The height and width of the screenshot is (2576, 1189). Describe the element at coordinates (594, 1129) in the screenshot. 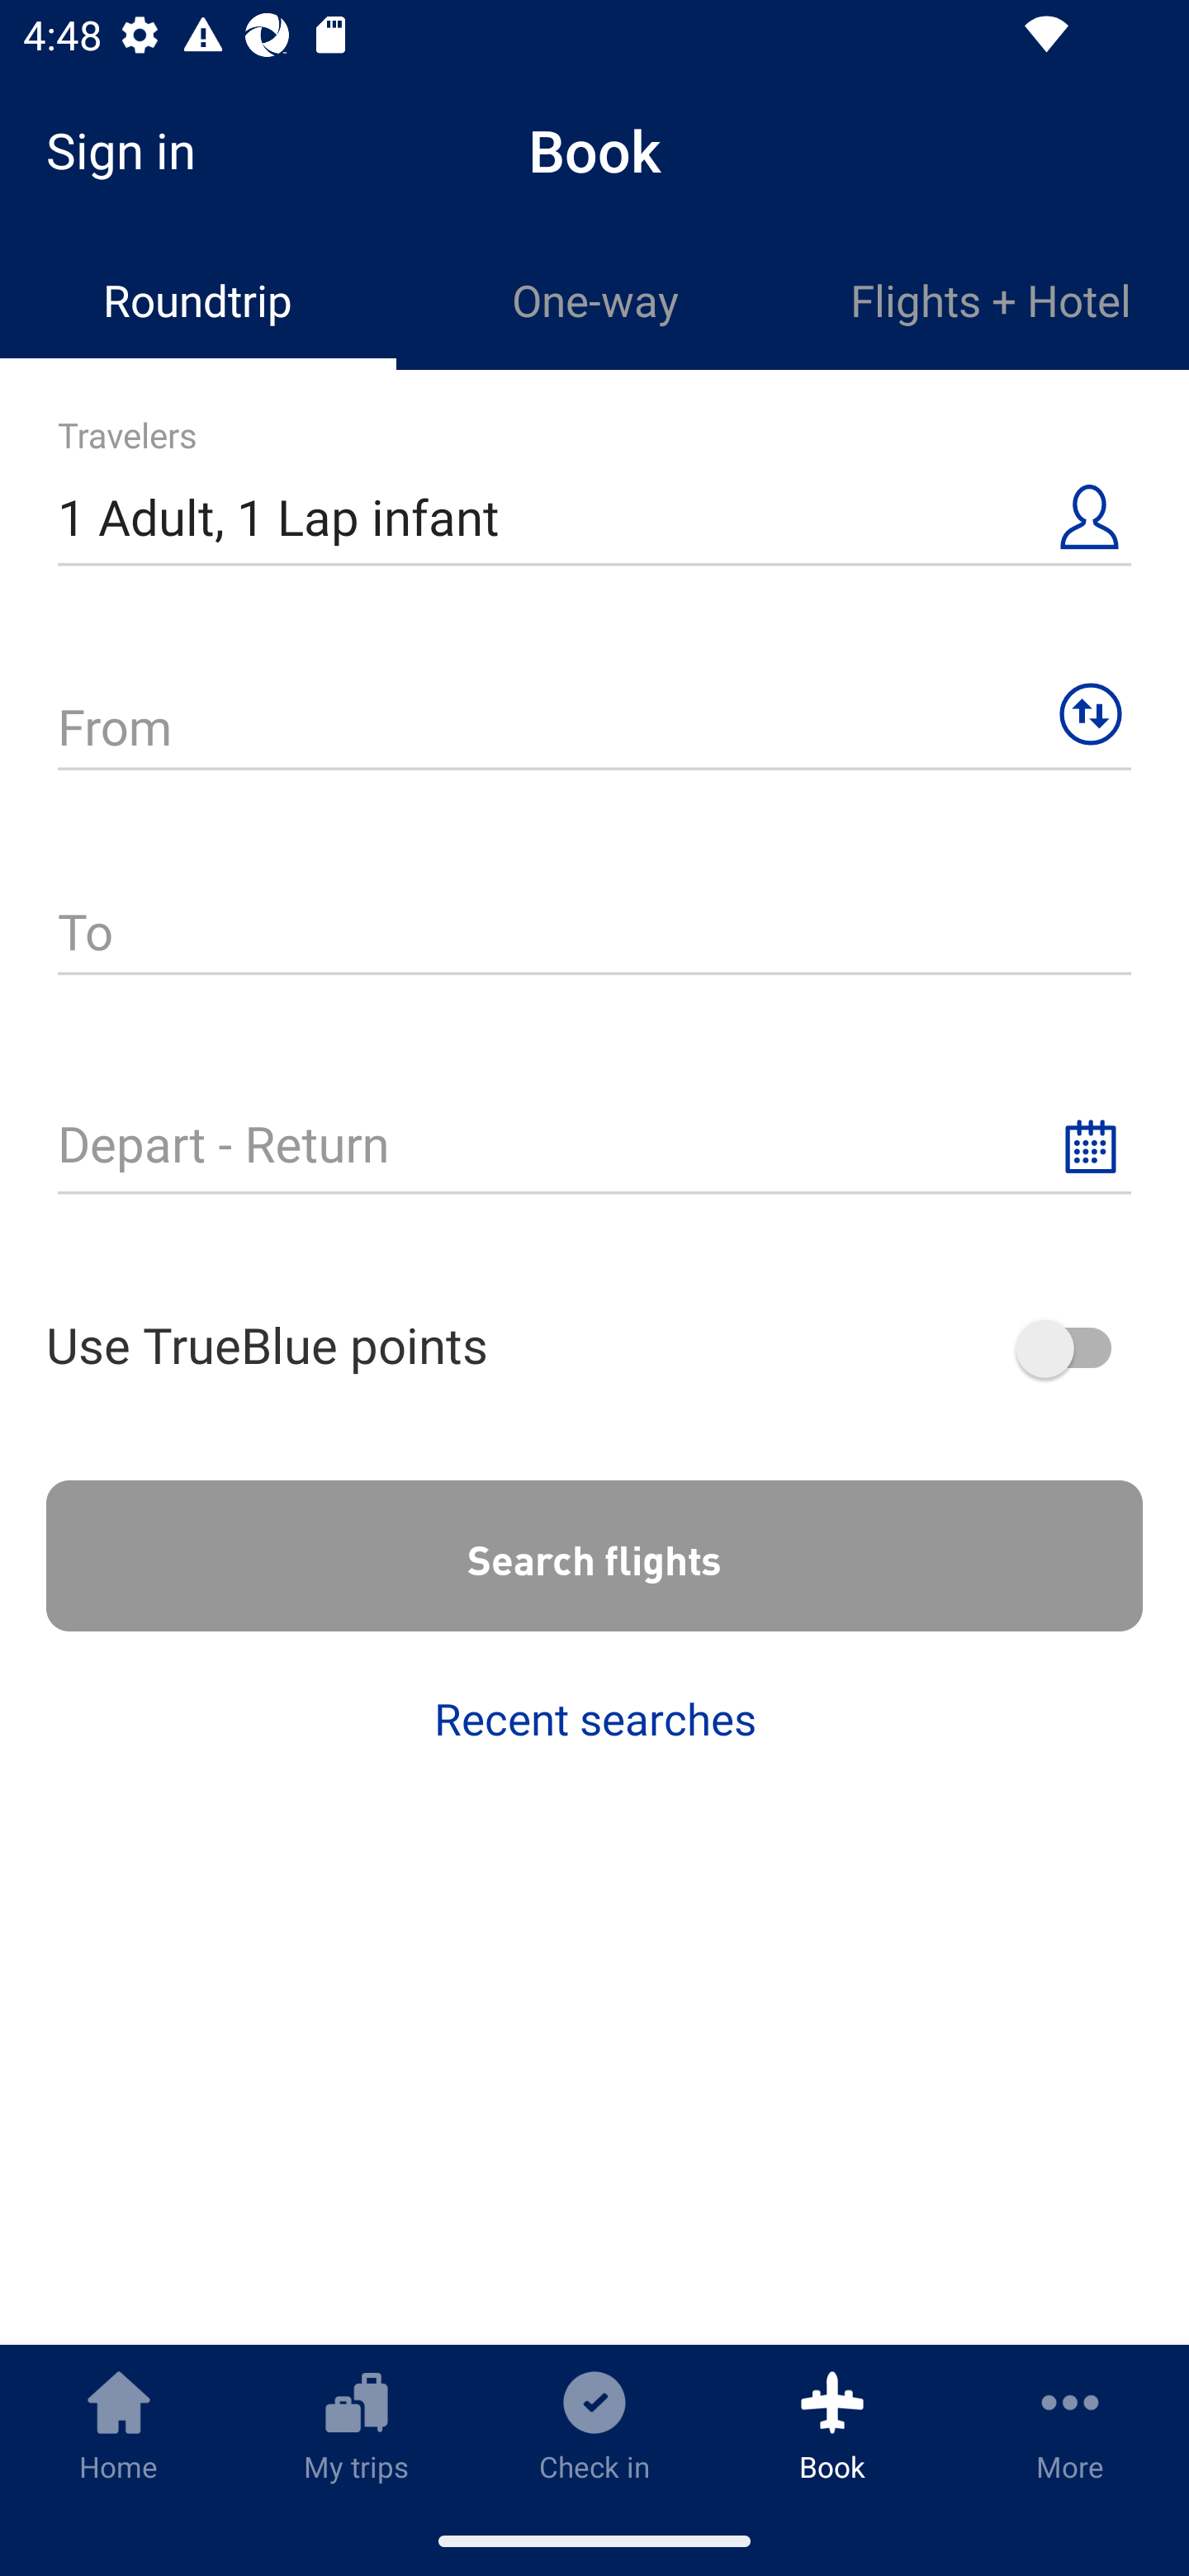

I see `Depart and return` at that location.